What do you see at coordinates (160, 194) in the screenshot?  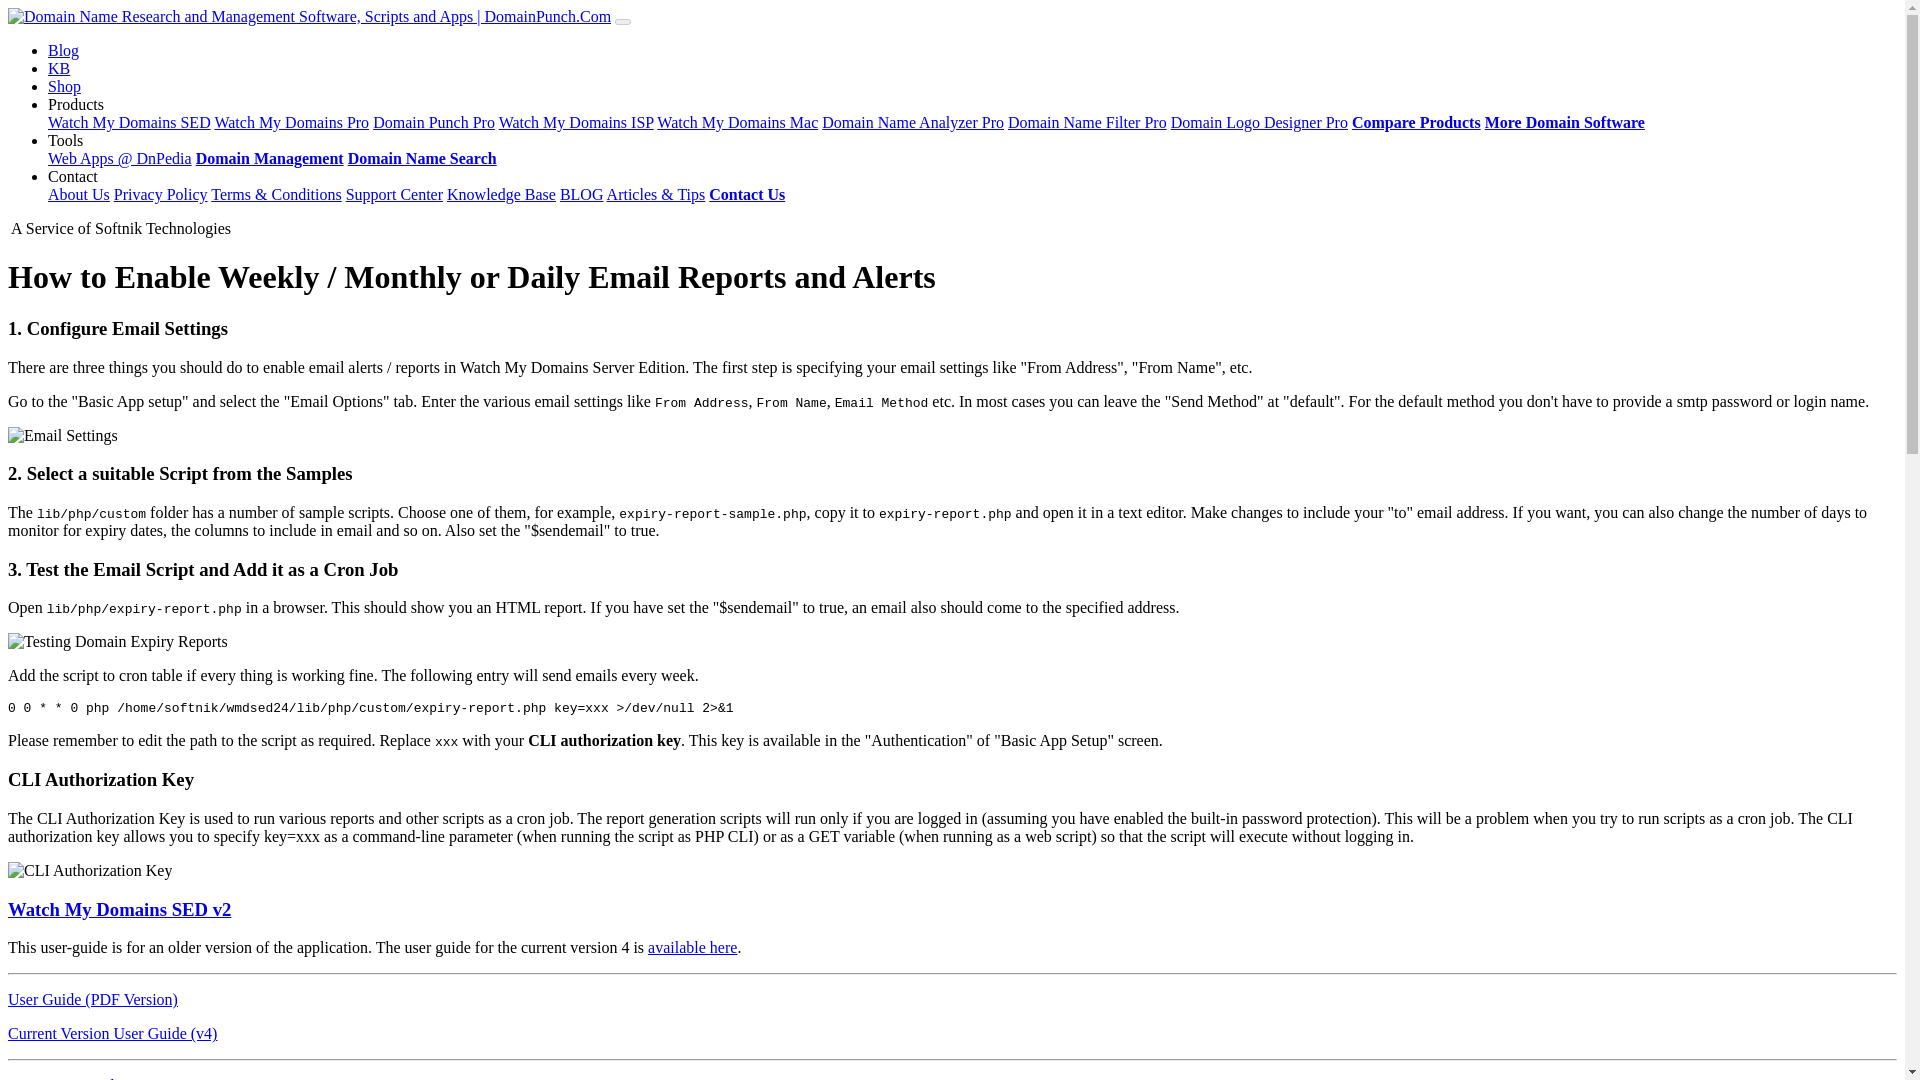 I see `Privacy Policy` at bounding box center [160, 194].